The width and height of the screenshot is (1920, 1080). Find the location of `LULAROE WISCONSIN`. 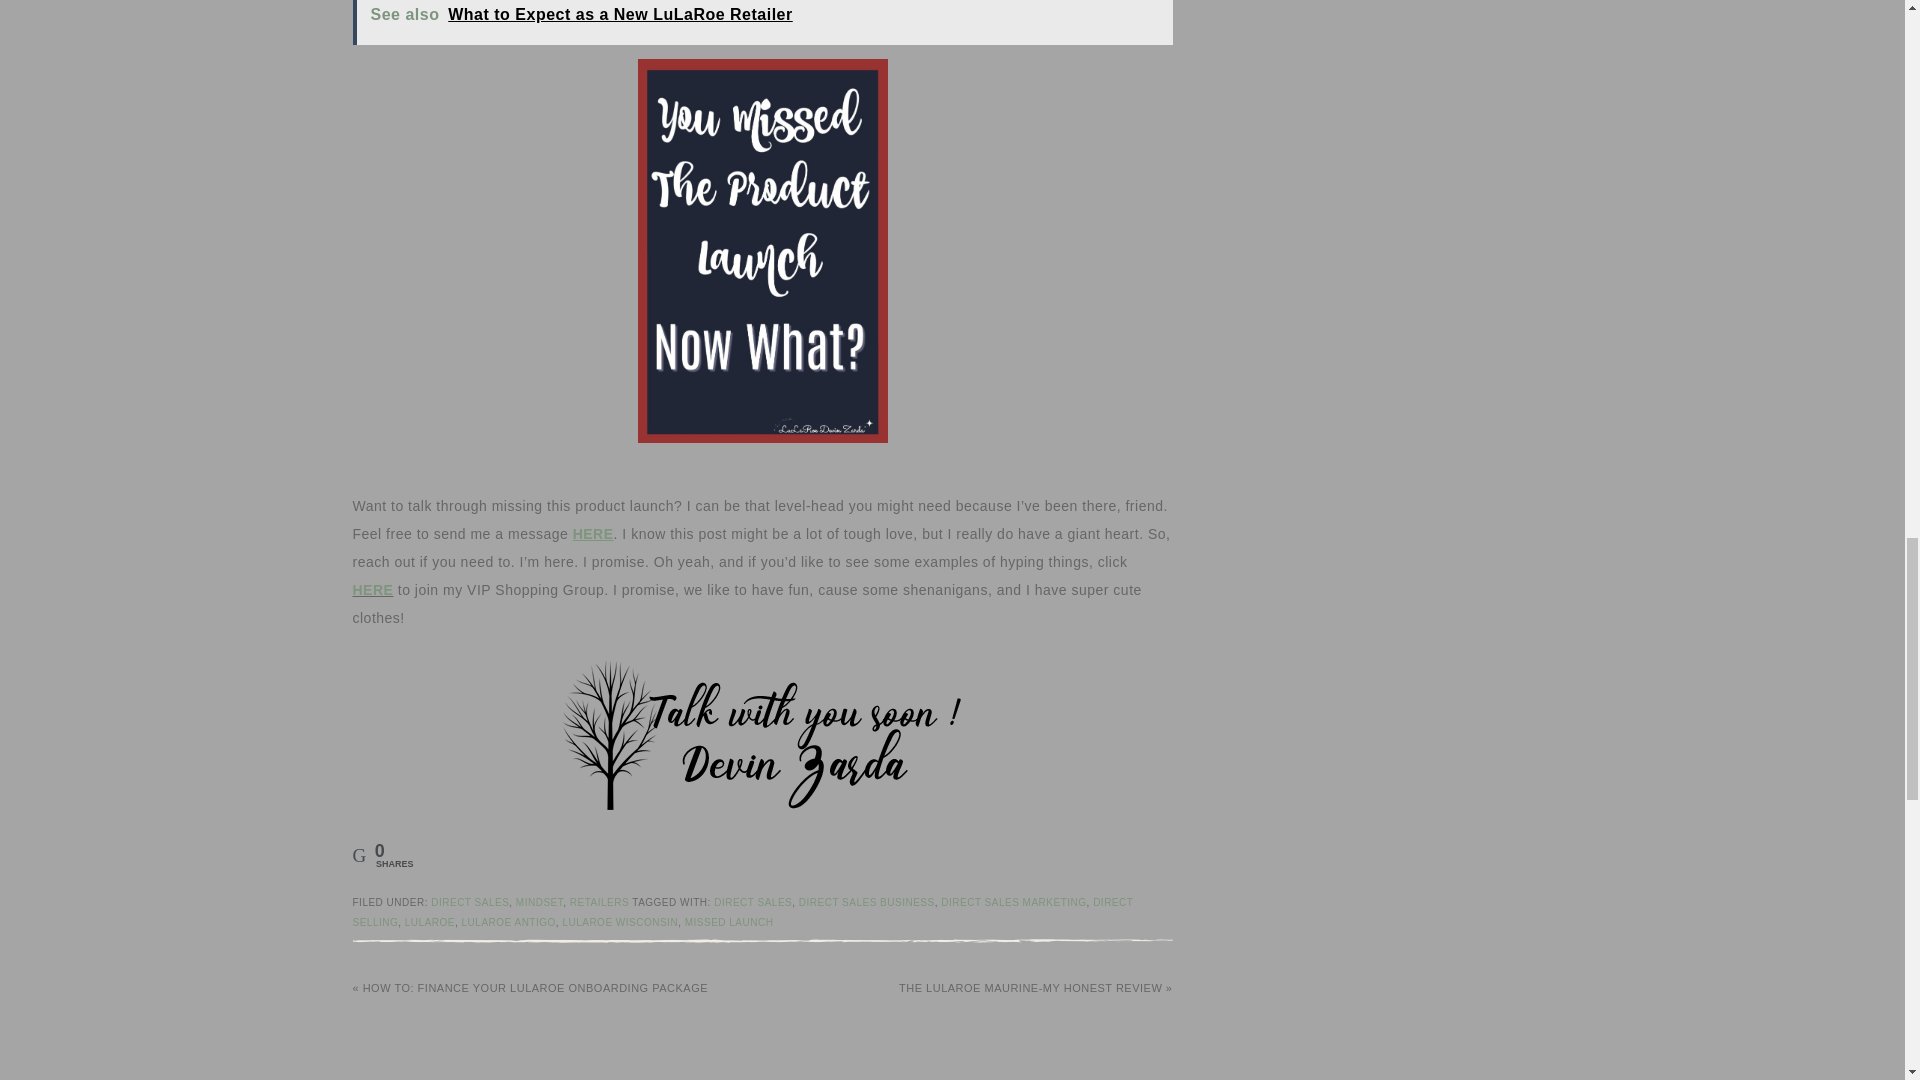

LULAROE WISCONSIN is located at coordinates (620, 922).